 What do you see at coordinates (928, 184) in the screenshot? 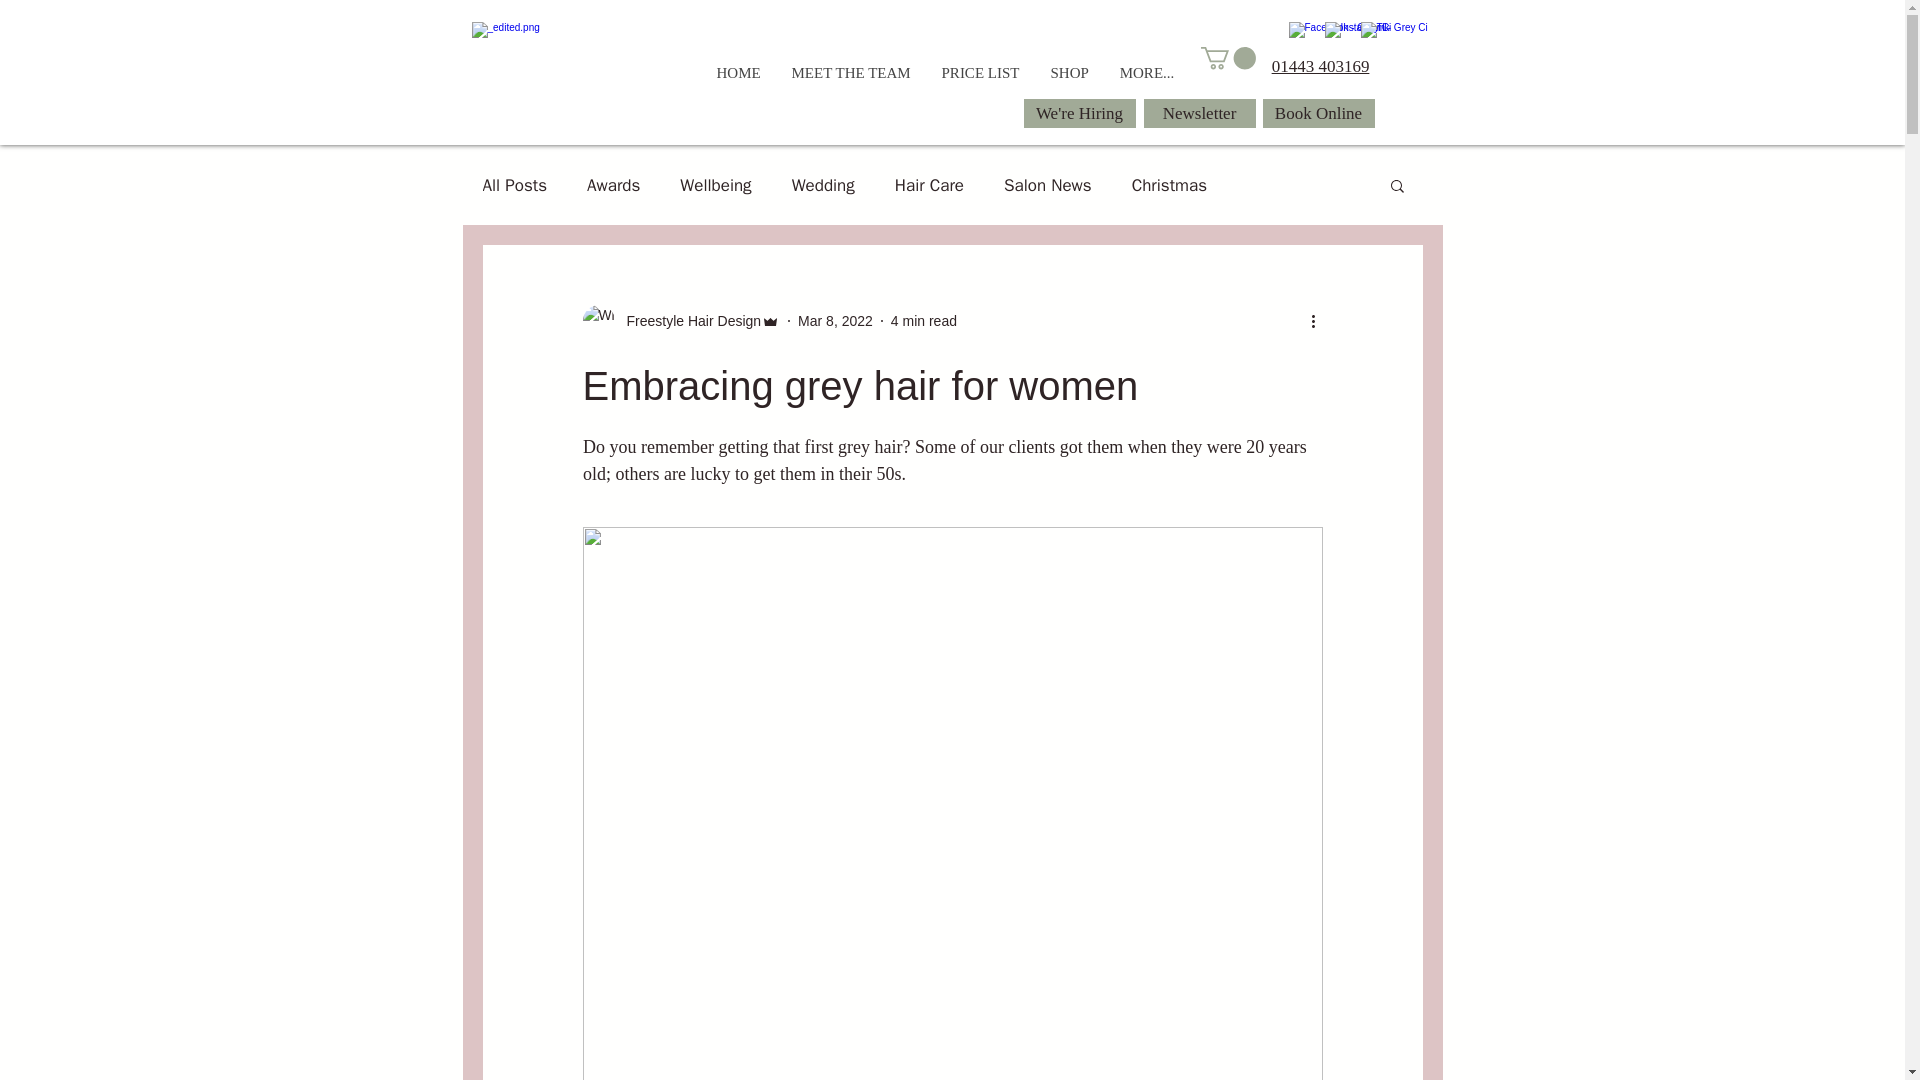
I see `Hair Care` at bounding box center [928, 184].